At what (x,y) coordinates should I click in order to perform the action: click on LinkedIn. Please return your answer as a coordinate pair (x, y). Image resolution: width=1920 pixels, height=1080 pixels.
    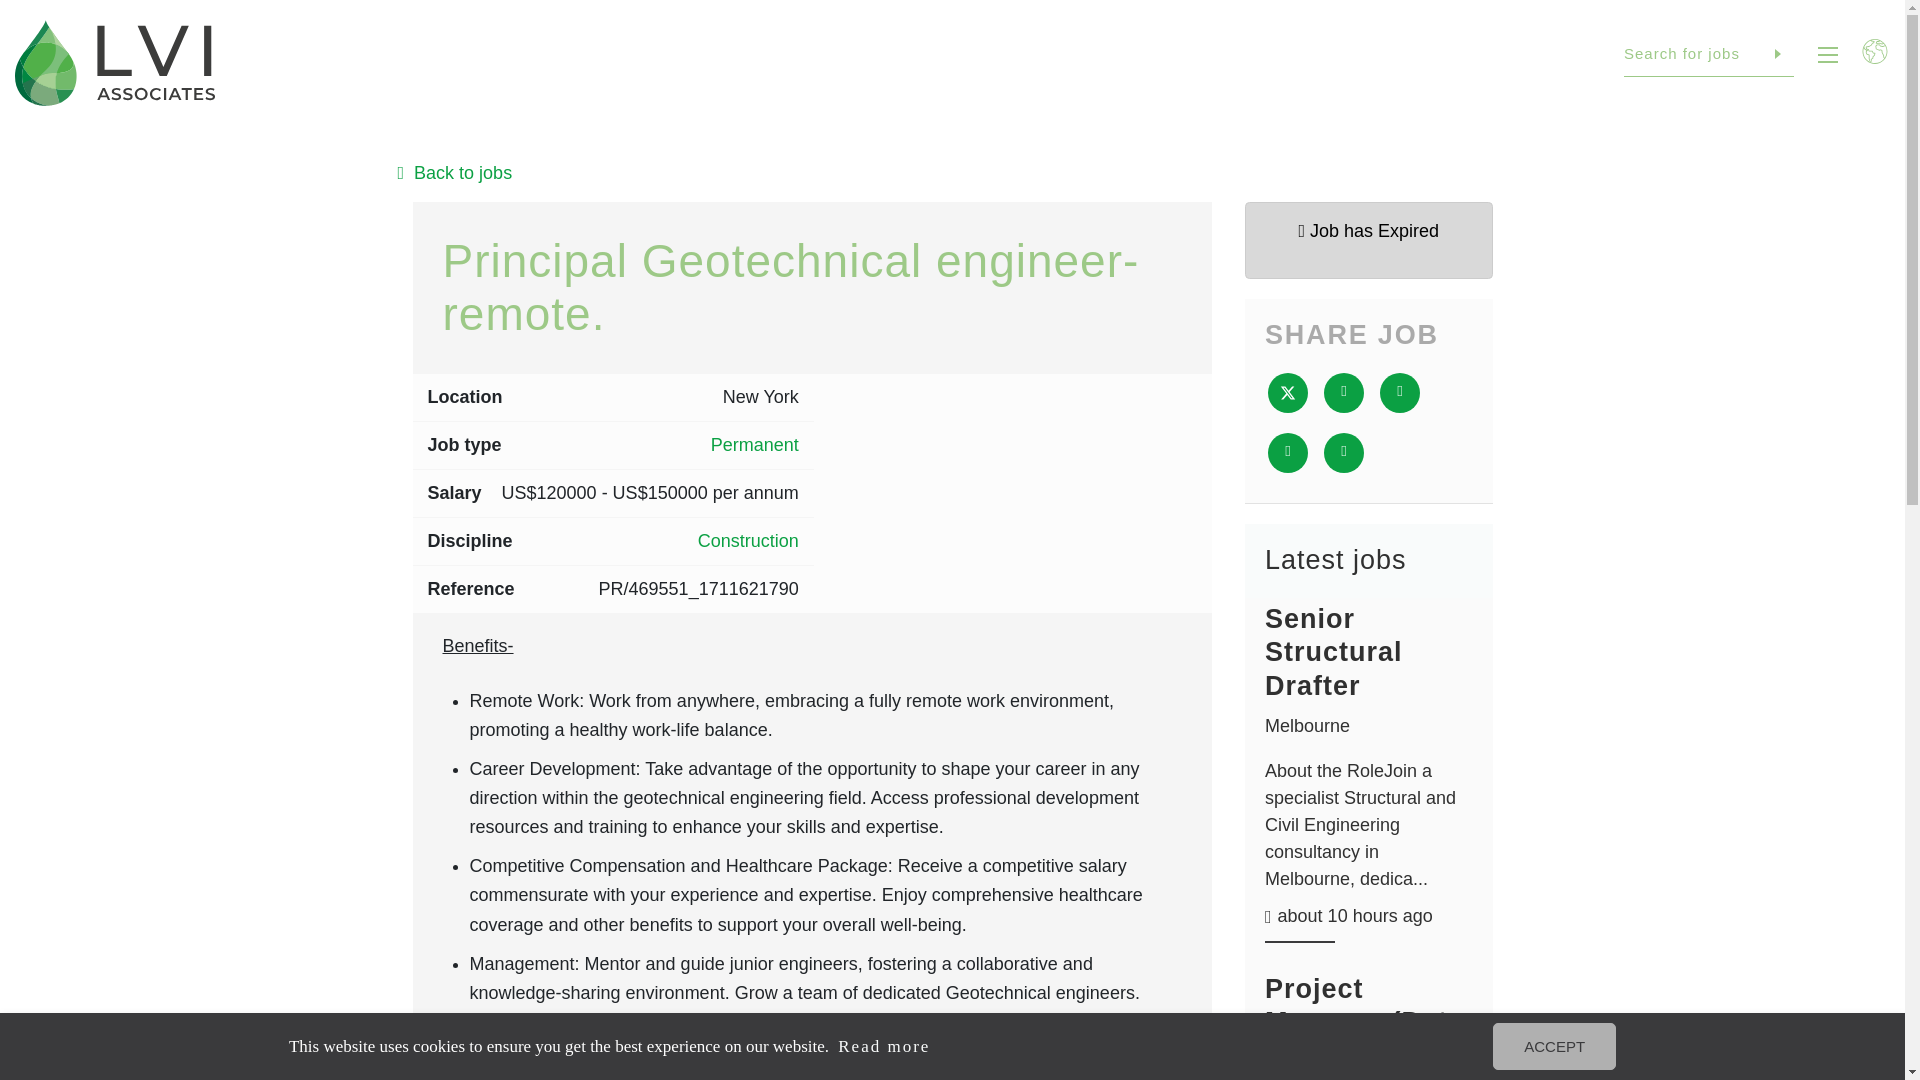
    Looking at the image, I should click on (1400, 392).